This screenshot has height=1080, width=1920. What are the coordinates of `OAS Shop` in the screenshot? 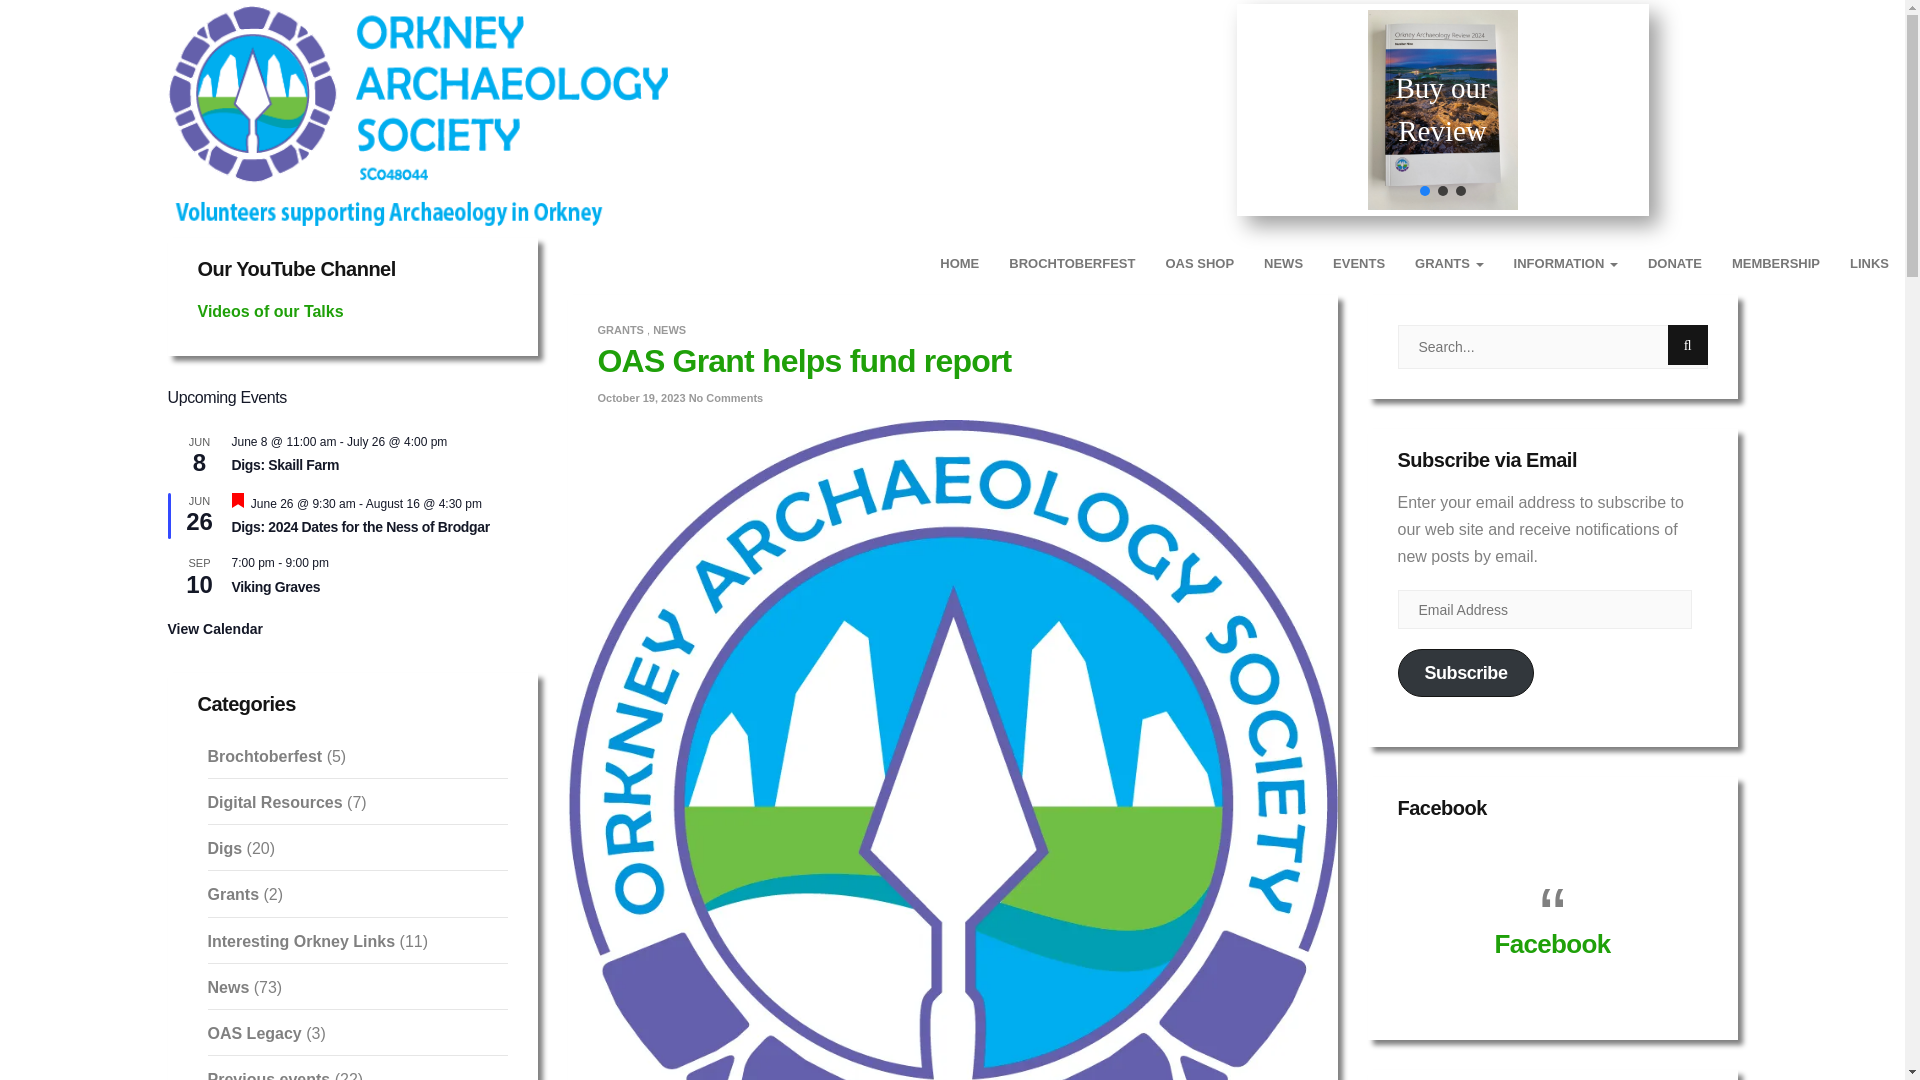 It's located at (1200, 264).